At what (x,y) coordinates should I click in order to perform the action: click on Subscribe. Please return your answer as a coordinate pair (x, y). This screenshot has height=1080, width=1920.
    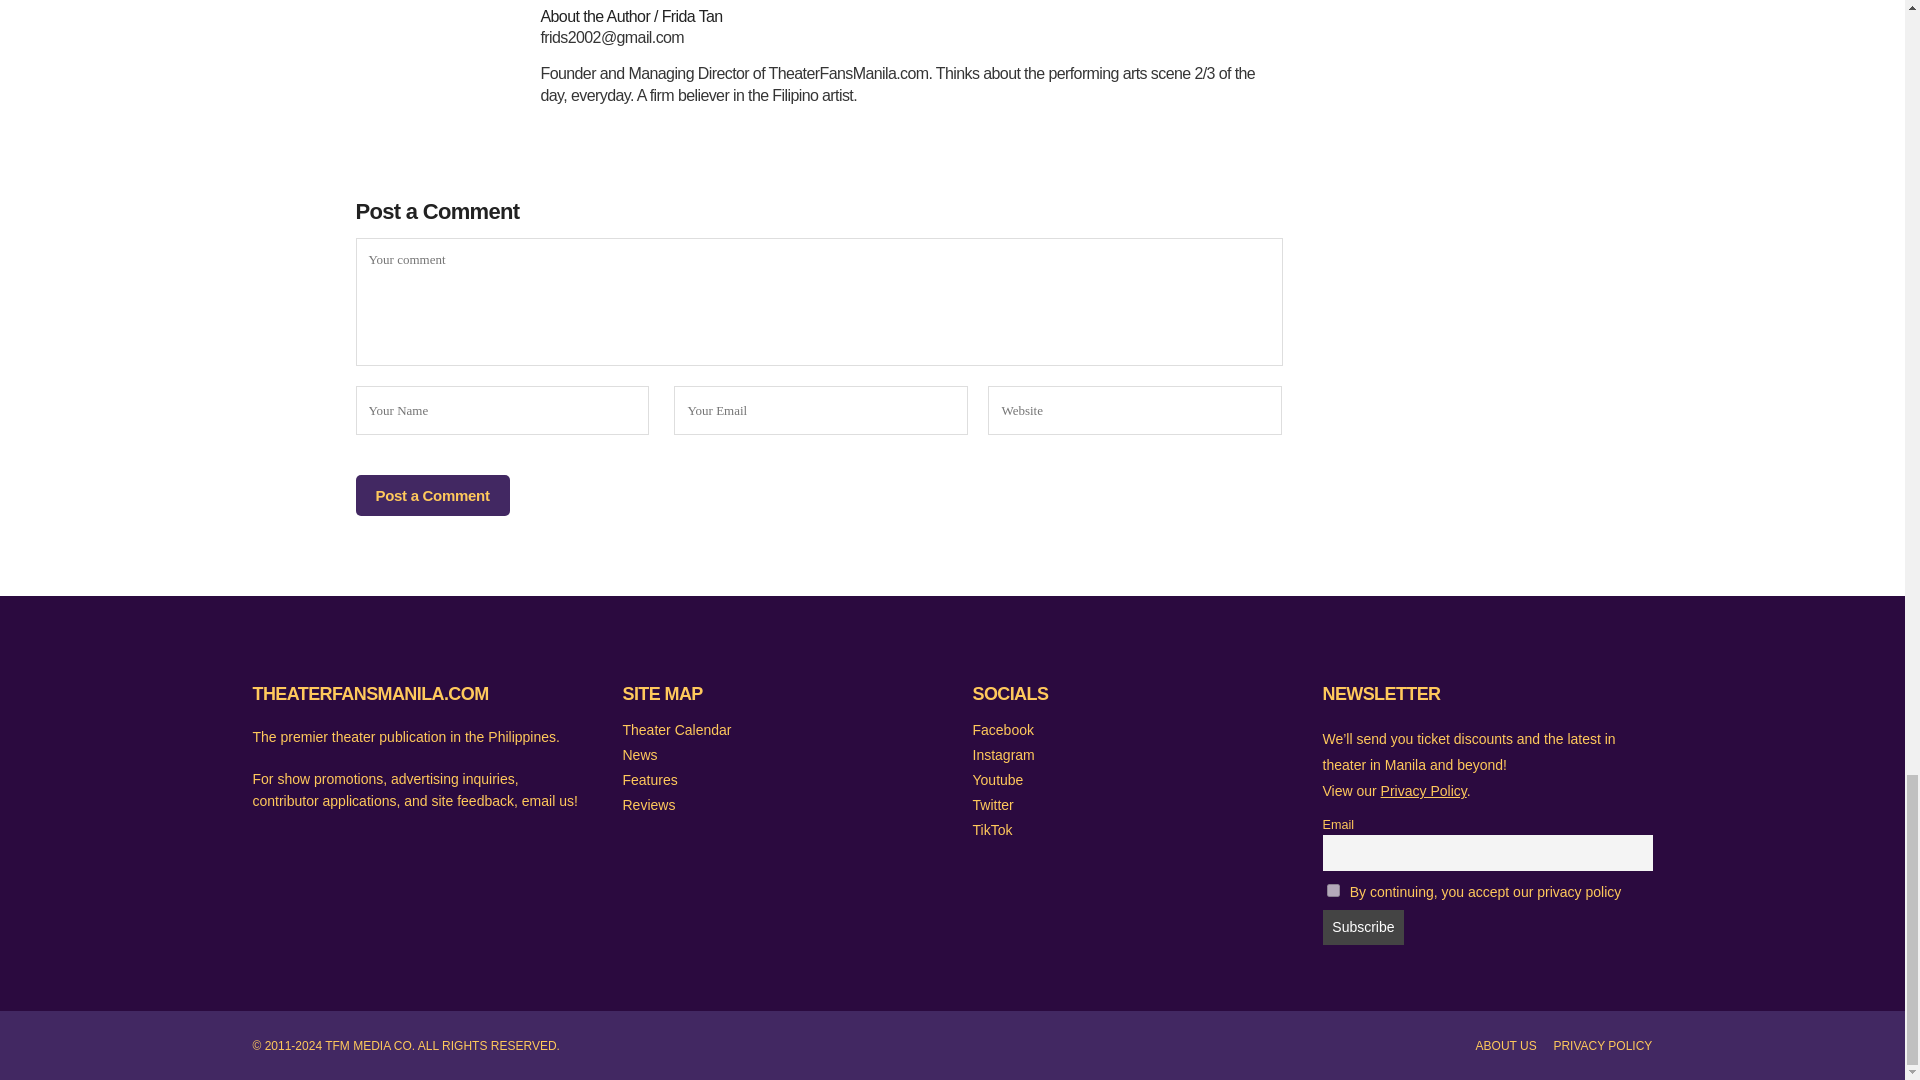
    Looking at the image, I should click on (1362, 928).